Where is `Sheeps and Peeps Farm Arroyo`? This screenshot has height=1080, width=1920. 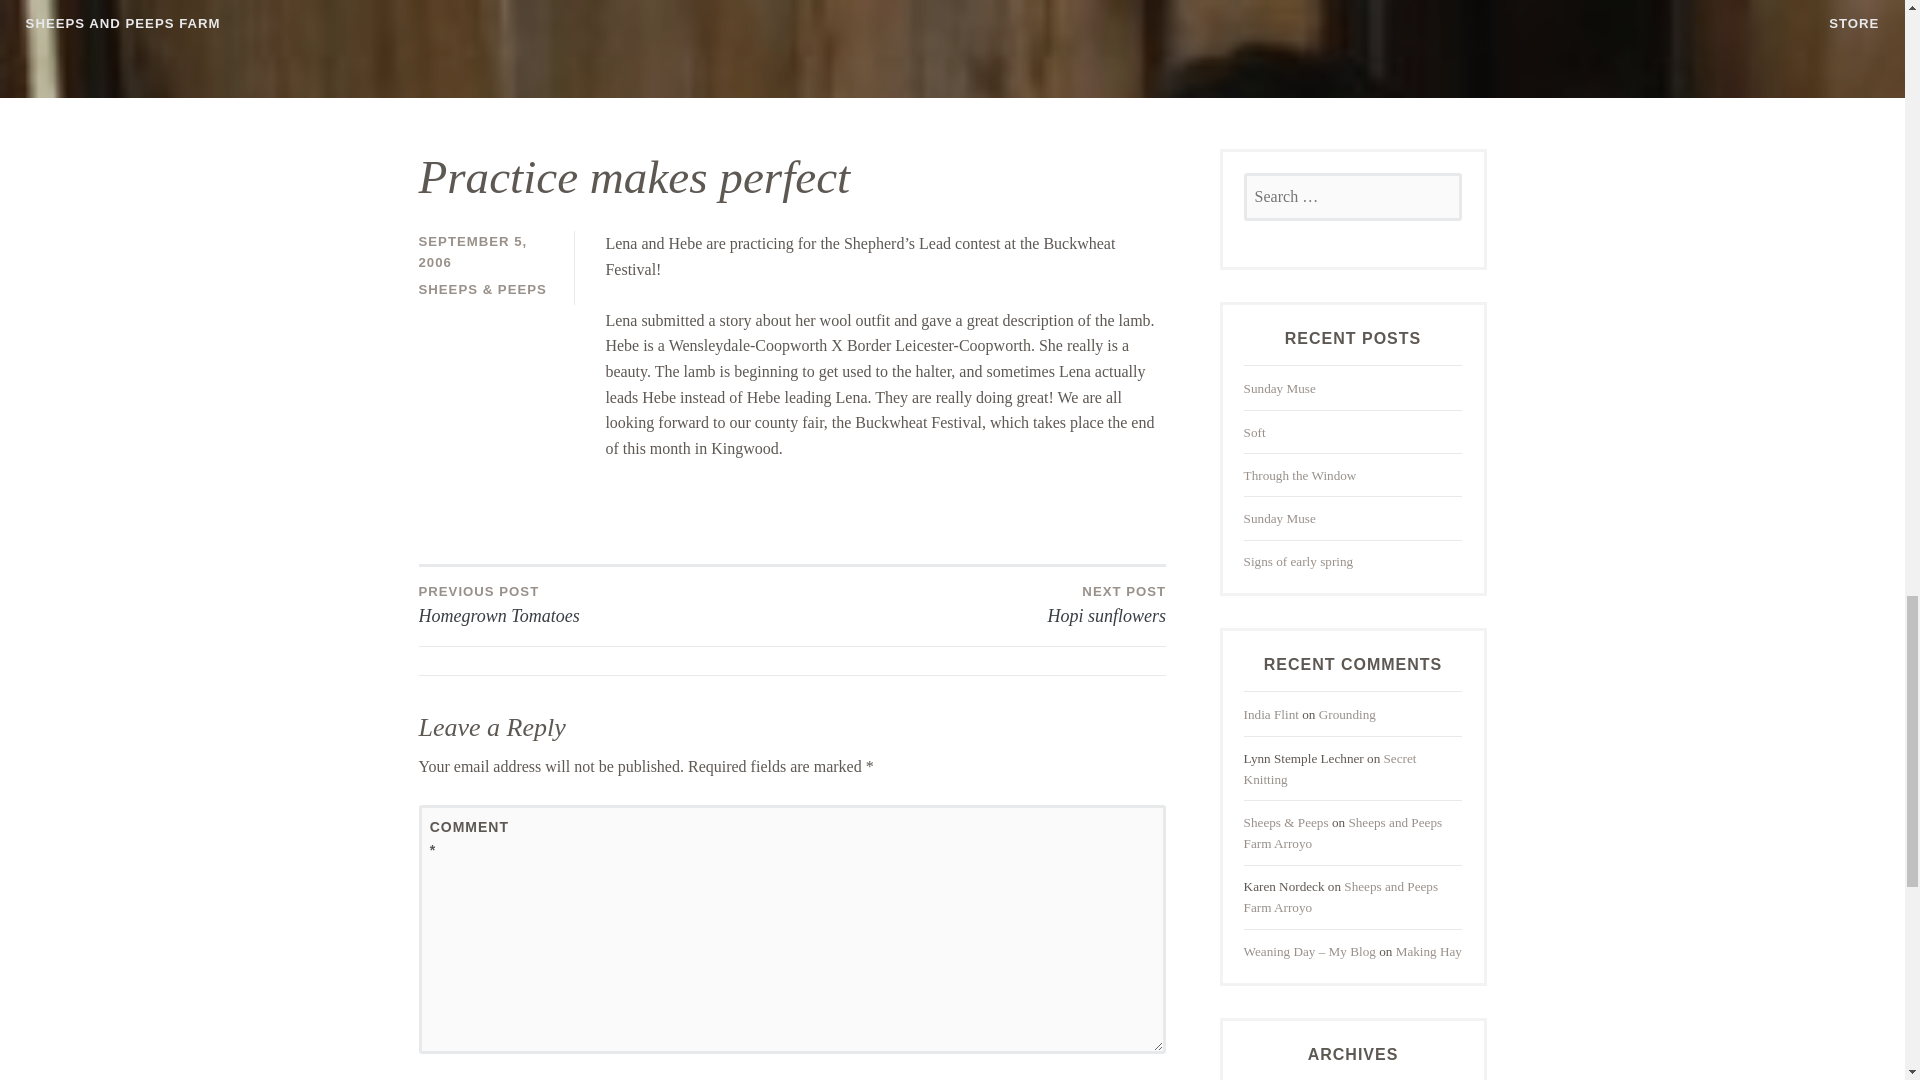 Sheeps and Peeps Farm Arroyo is located at coordinates (1298, 562).